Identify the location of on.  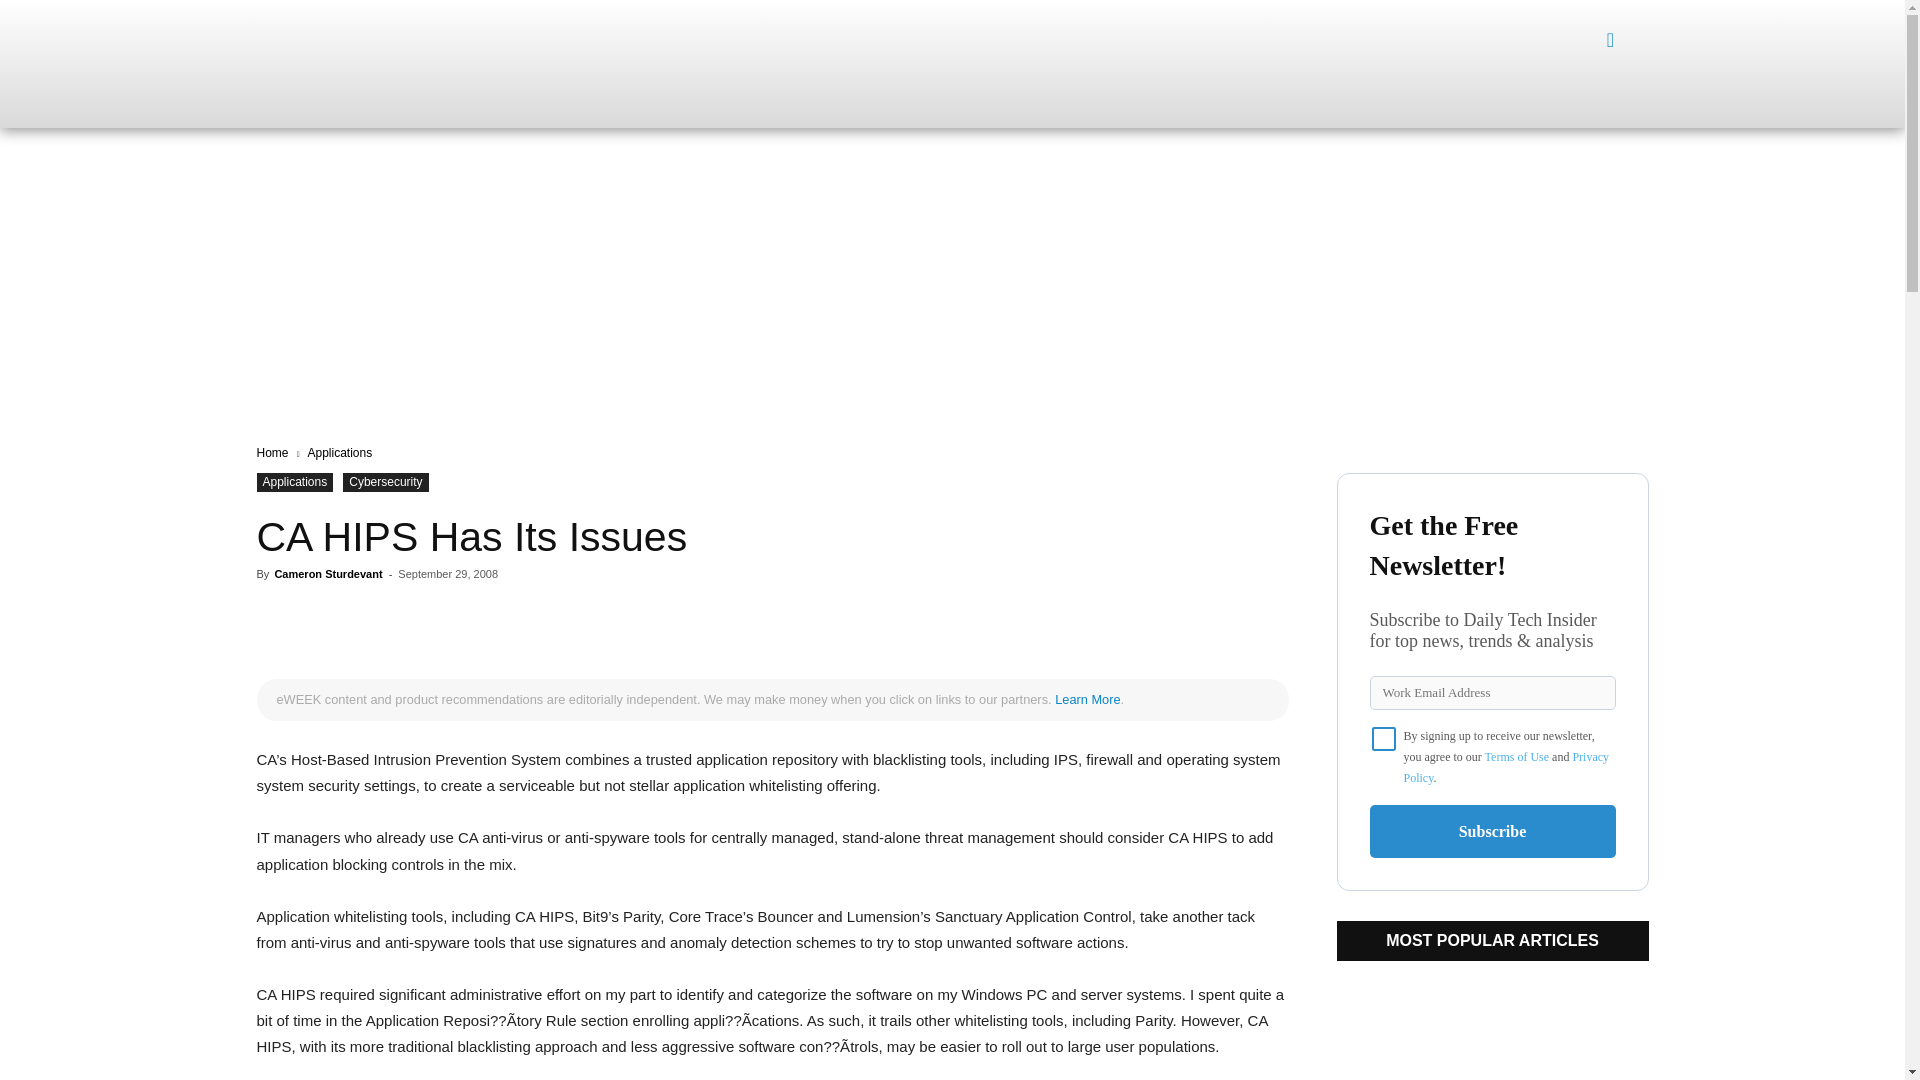
(1384, 738).